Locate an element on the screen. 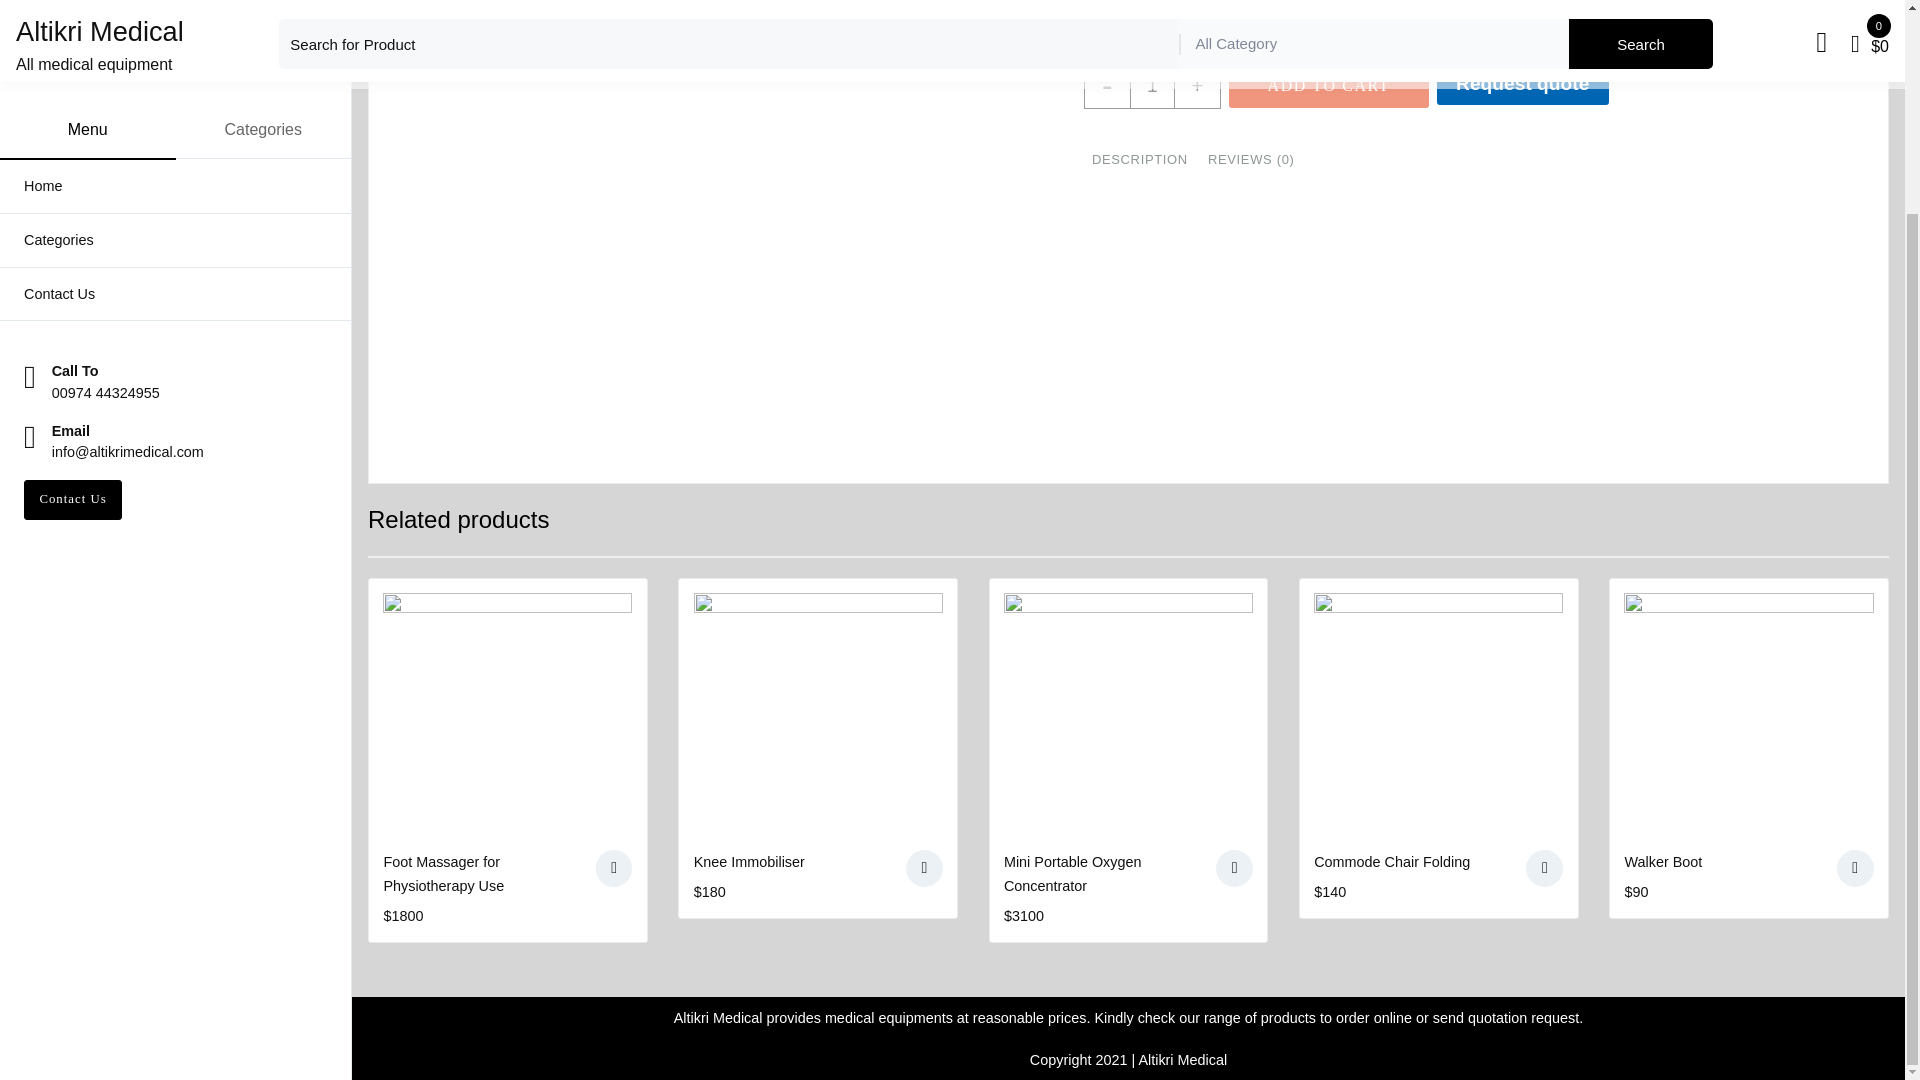 The height and width of the screenshot is (1080, 1920). Qty is located at coordinates (1152, 85).